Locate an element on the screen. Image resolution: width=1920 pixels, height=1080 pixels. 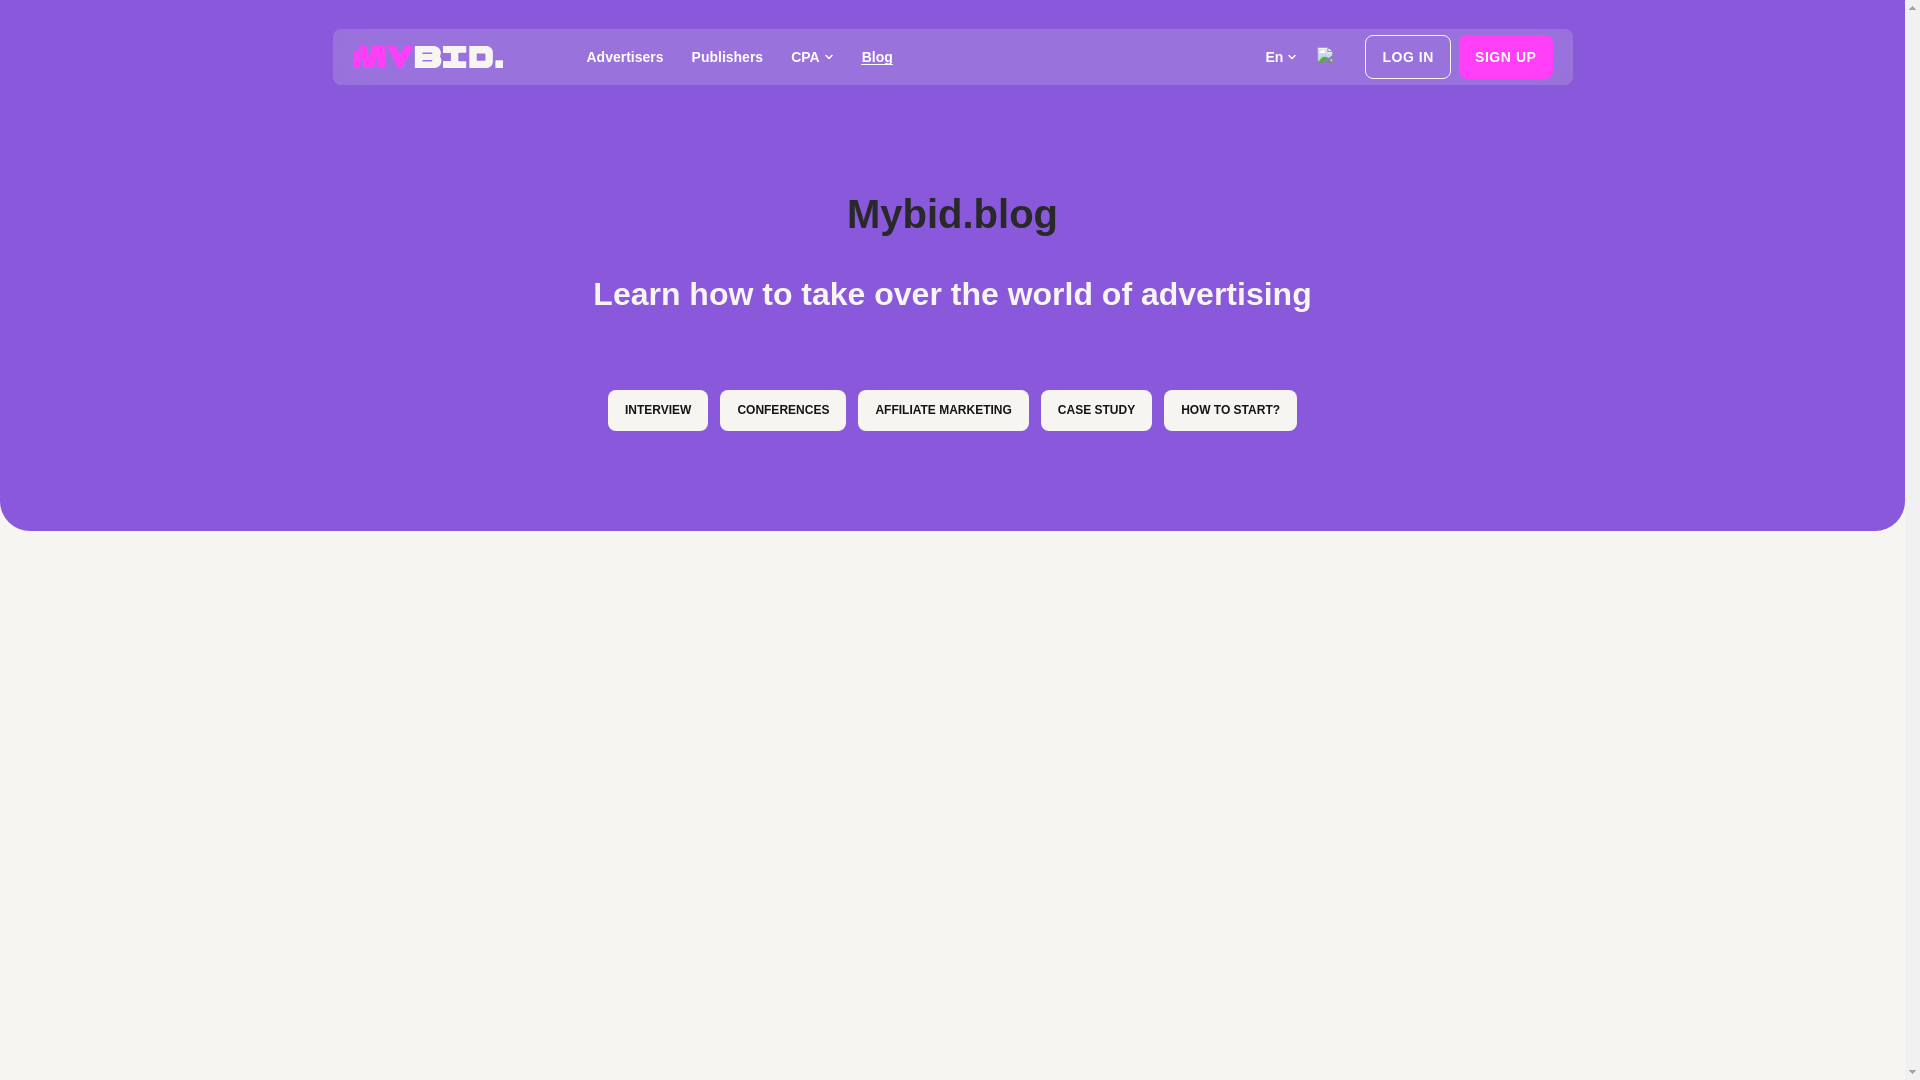
CASE STUDY is located at coordinates (1096, 410).